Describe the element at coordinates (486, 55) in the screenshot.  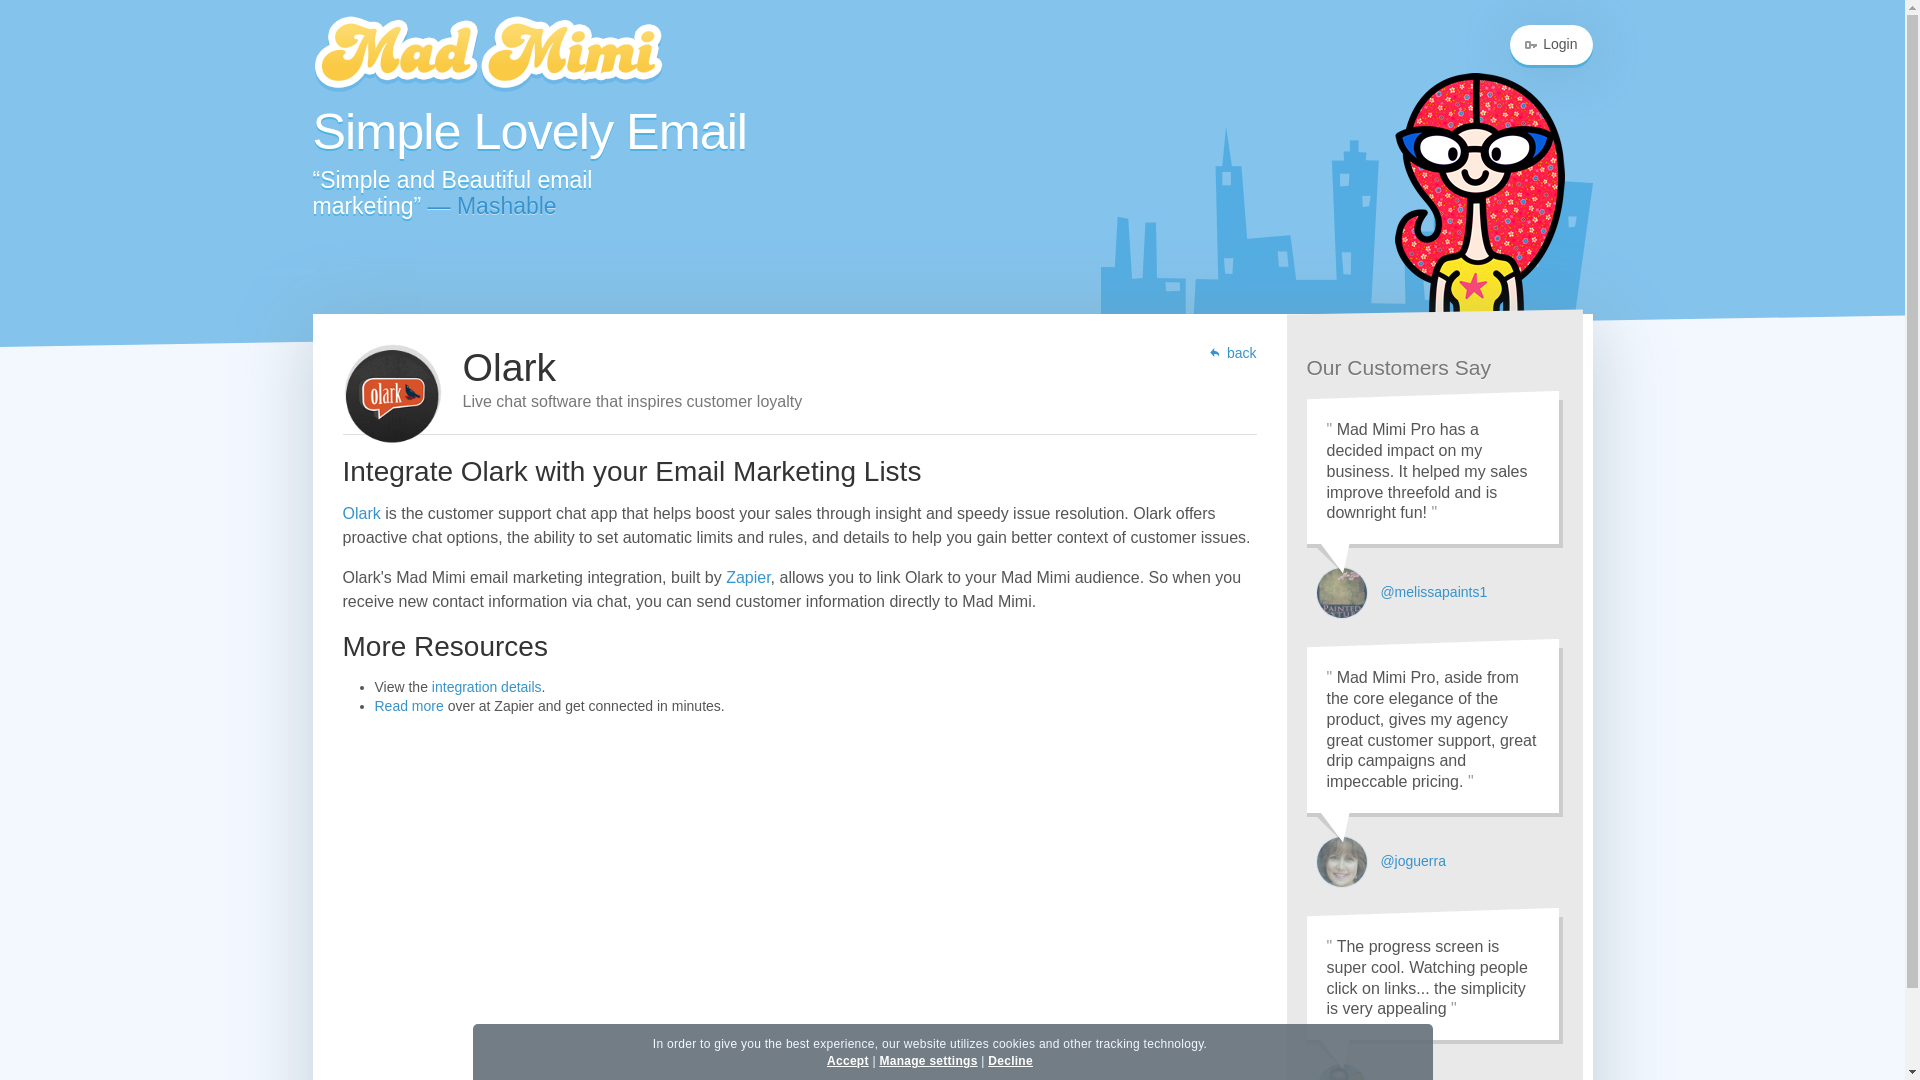
I see `Mad Mimi Home` at that location.